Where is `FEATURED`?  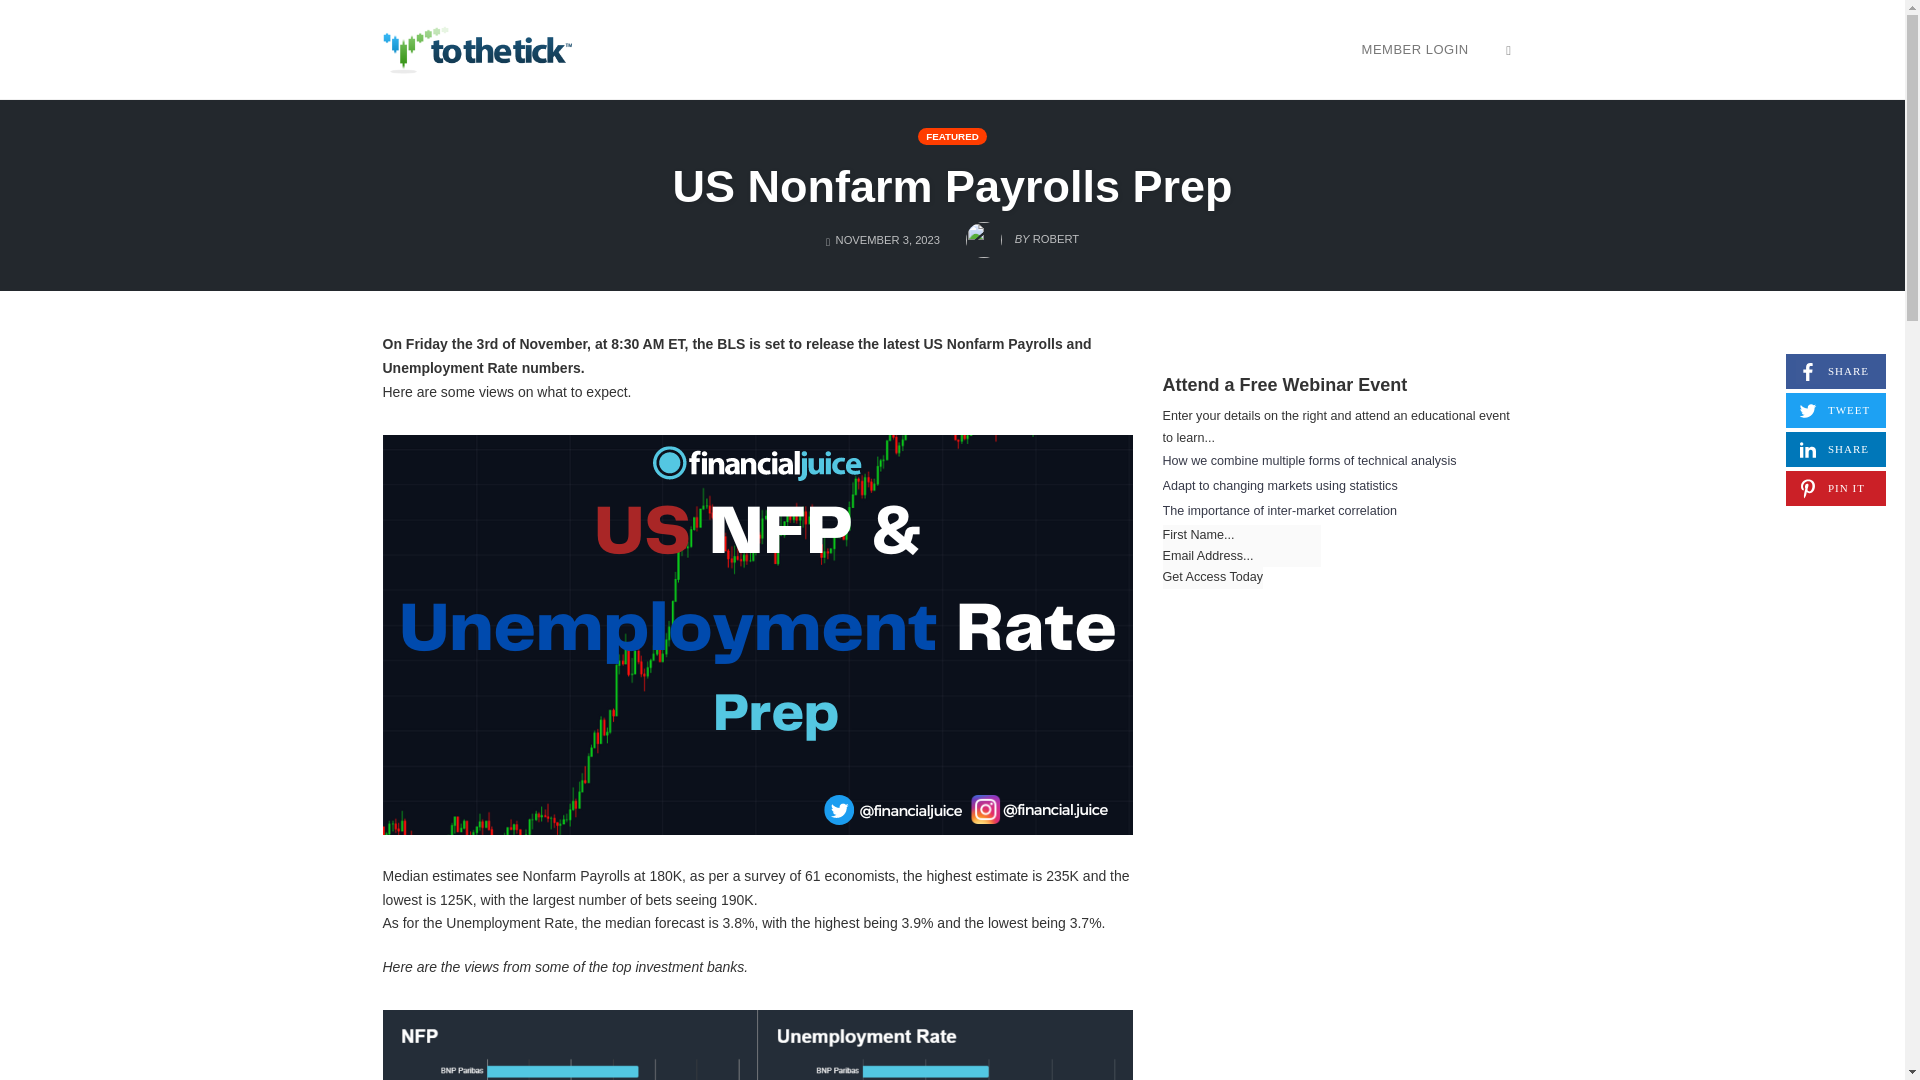
FEATURED is located at coordinates (1212, 577).